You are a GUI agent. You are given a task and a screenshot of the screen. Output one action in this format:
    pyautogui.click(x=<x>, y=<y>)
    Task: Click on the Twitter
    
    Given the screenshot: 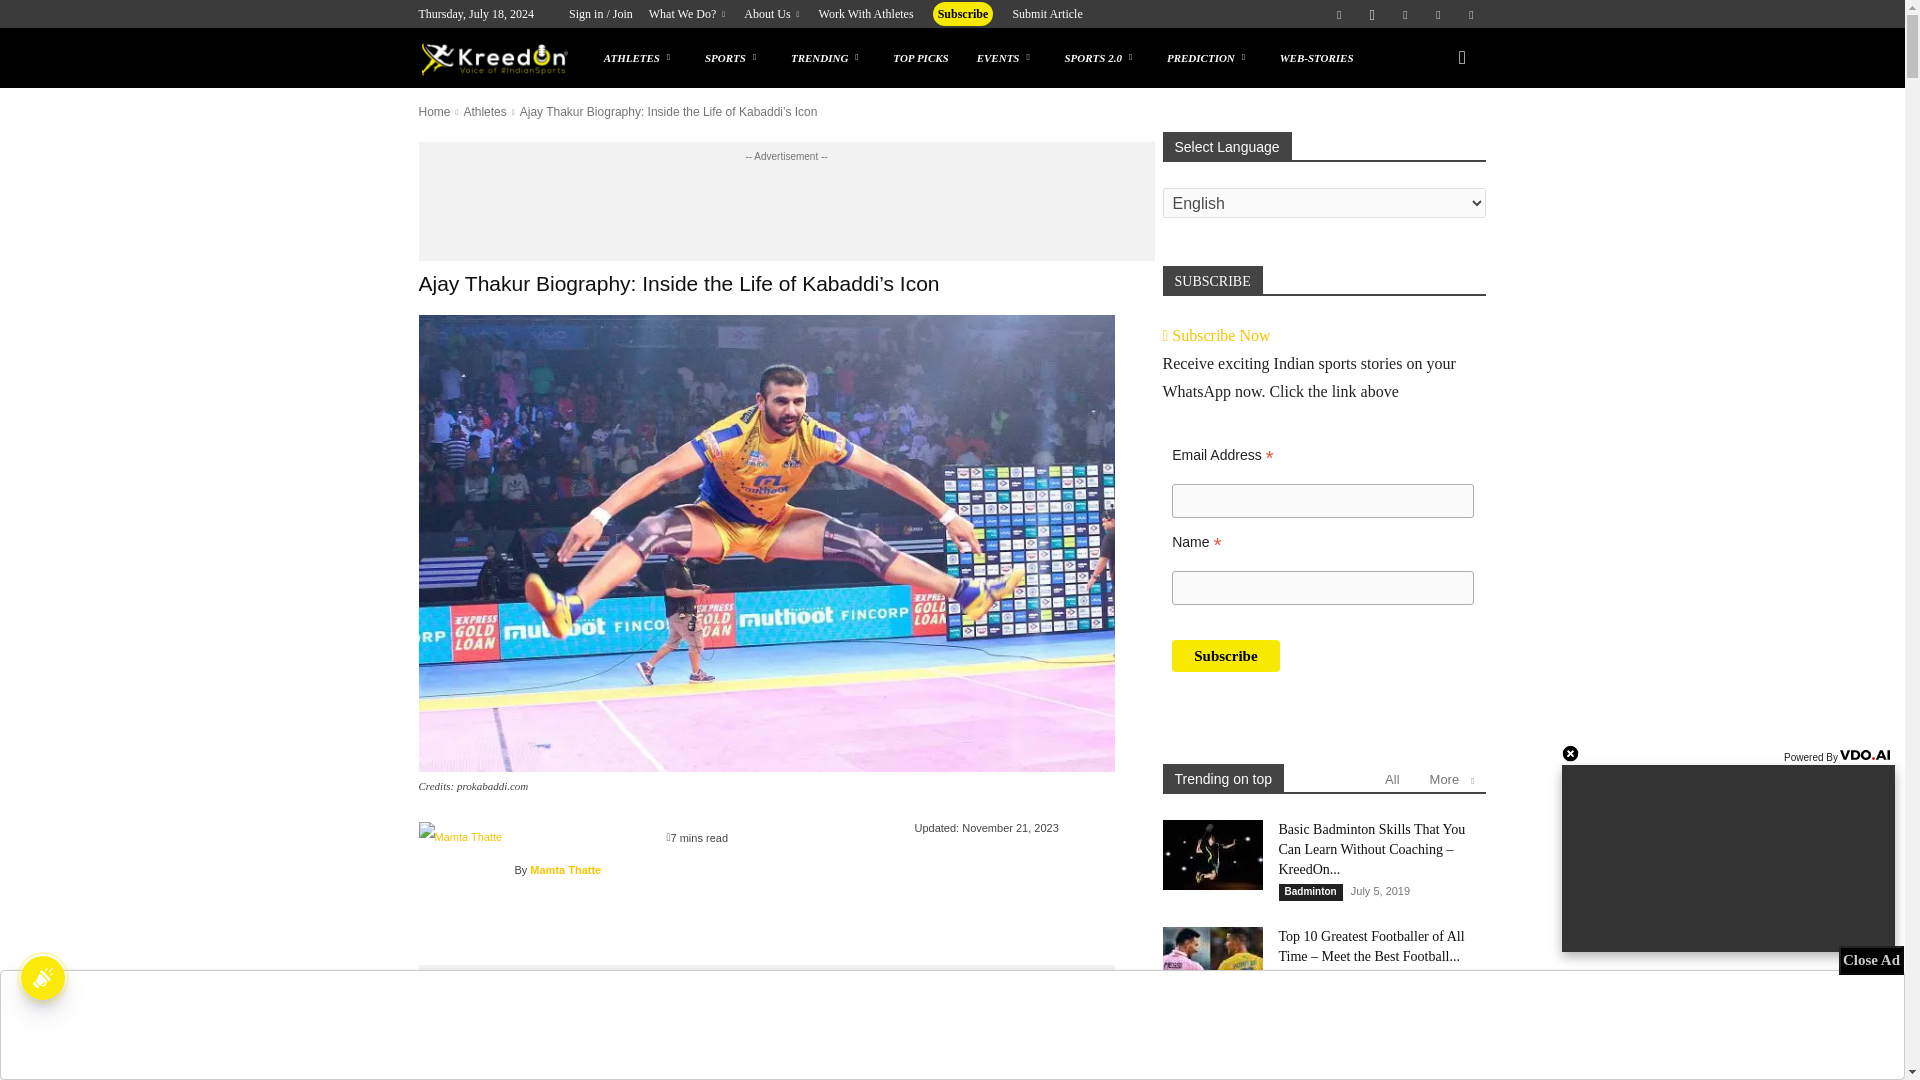 What is the action you would take?
    pyautogui.click(x=1438, y=14)
    